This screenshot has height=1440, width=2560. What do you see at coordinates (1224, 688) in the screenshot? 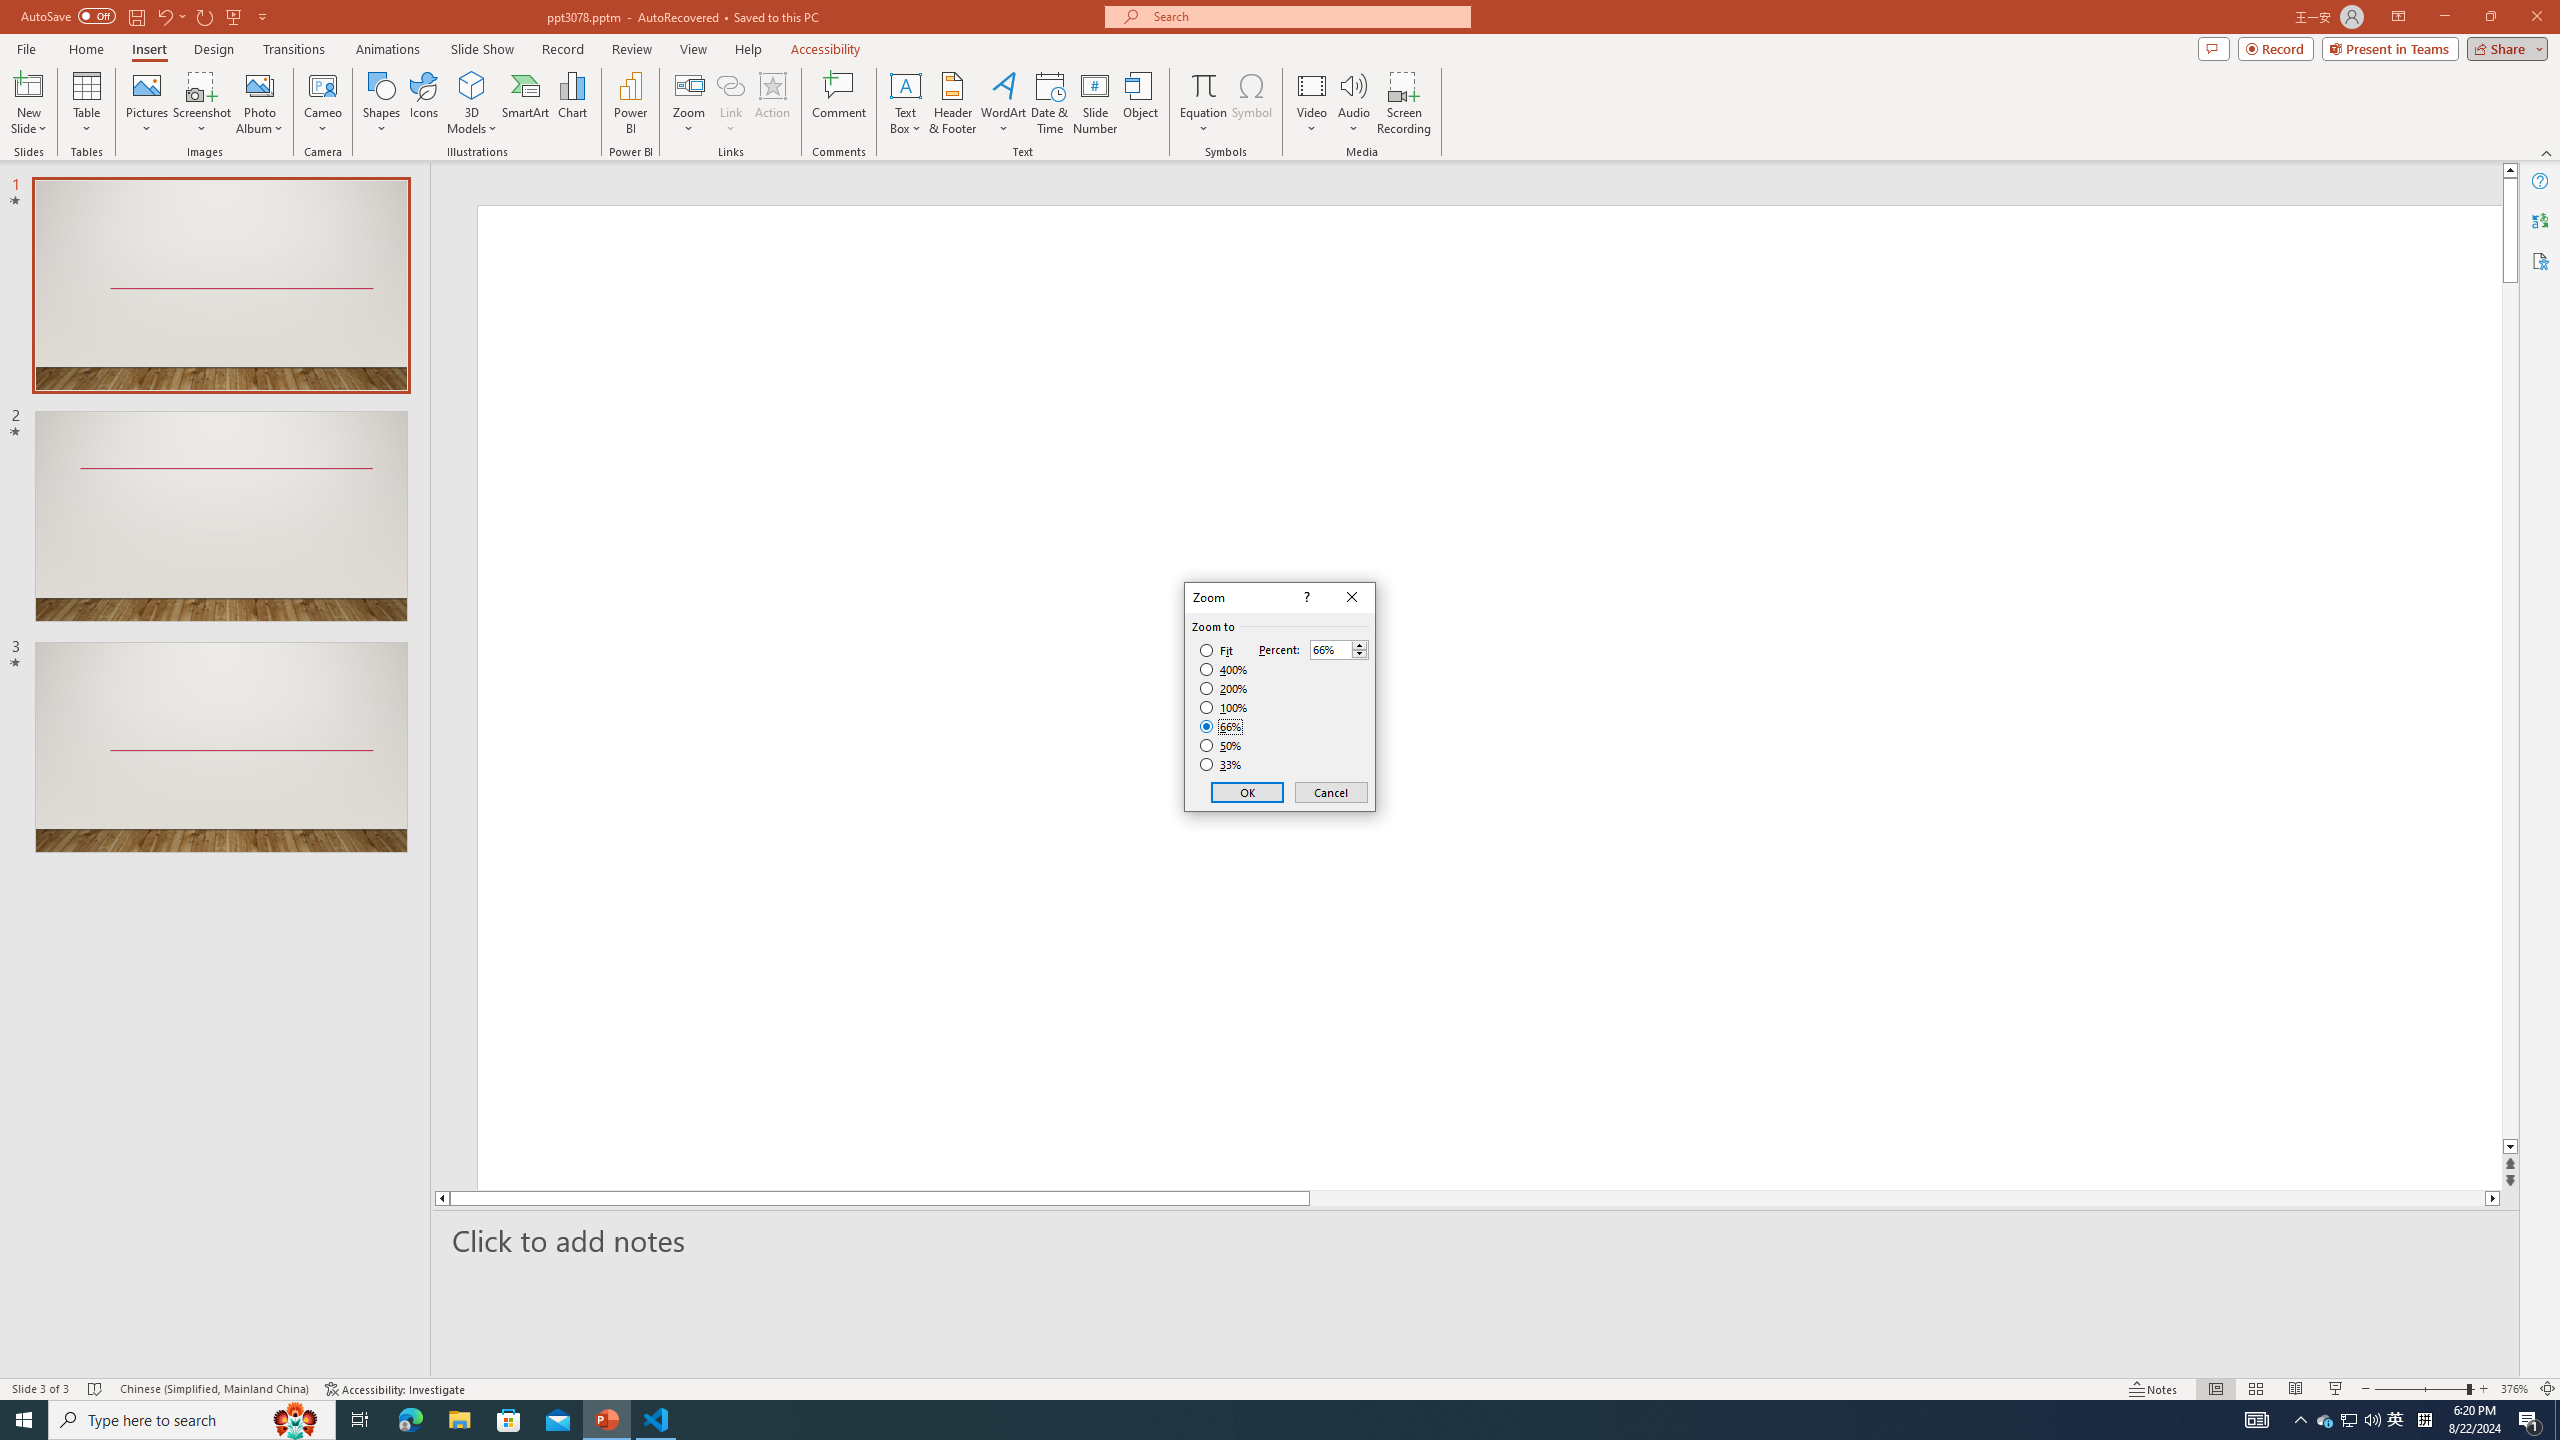
I see `Text Box` at bounding box center [1224, 688].